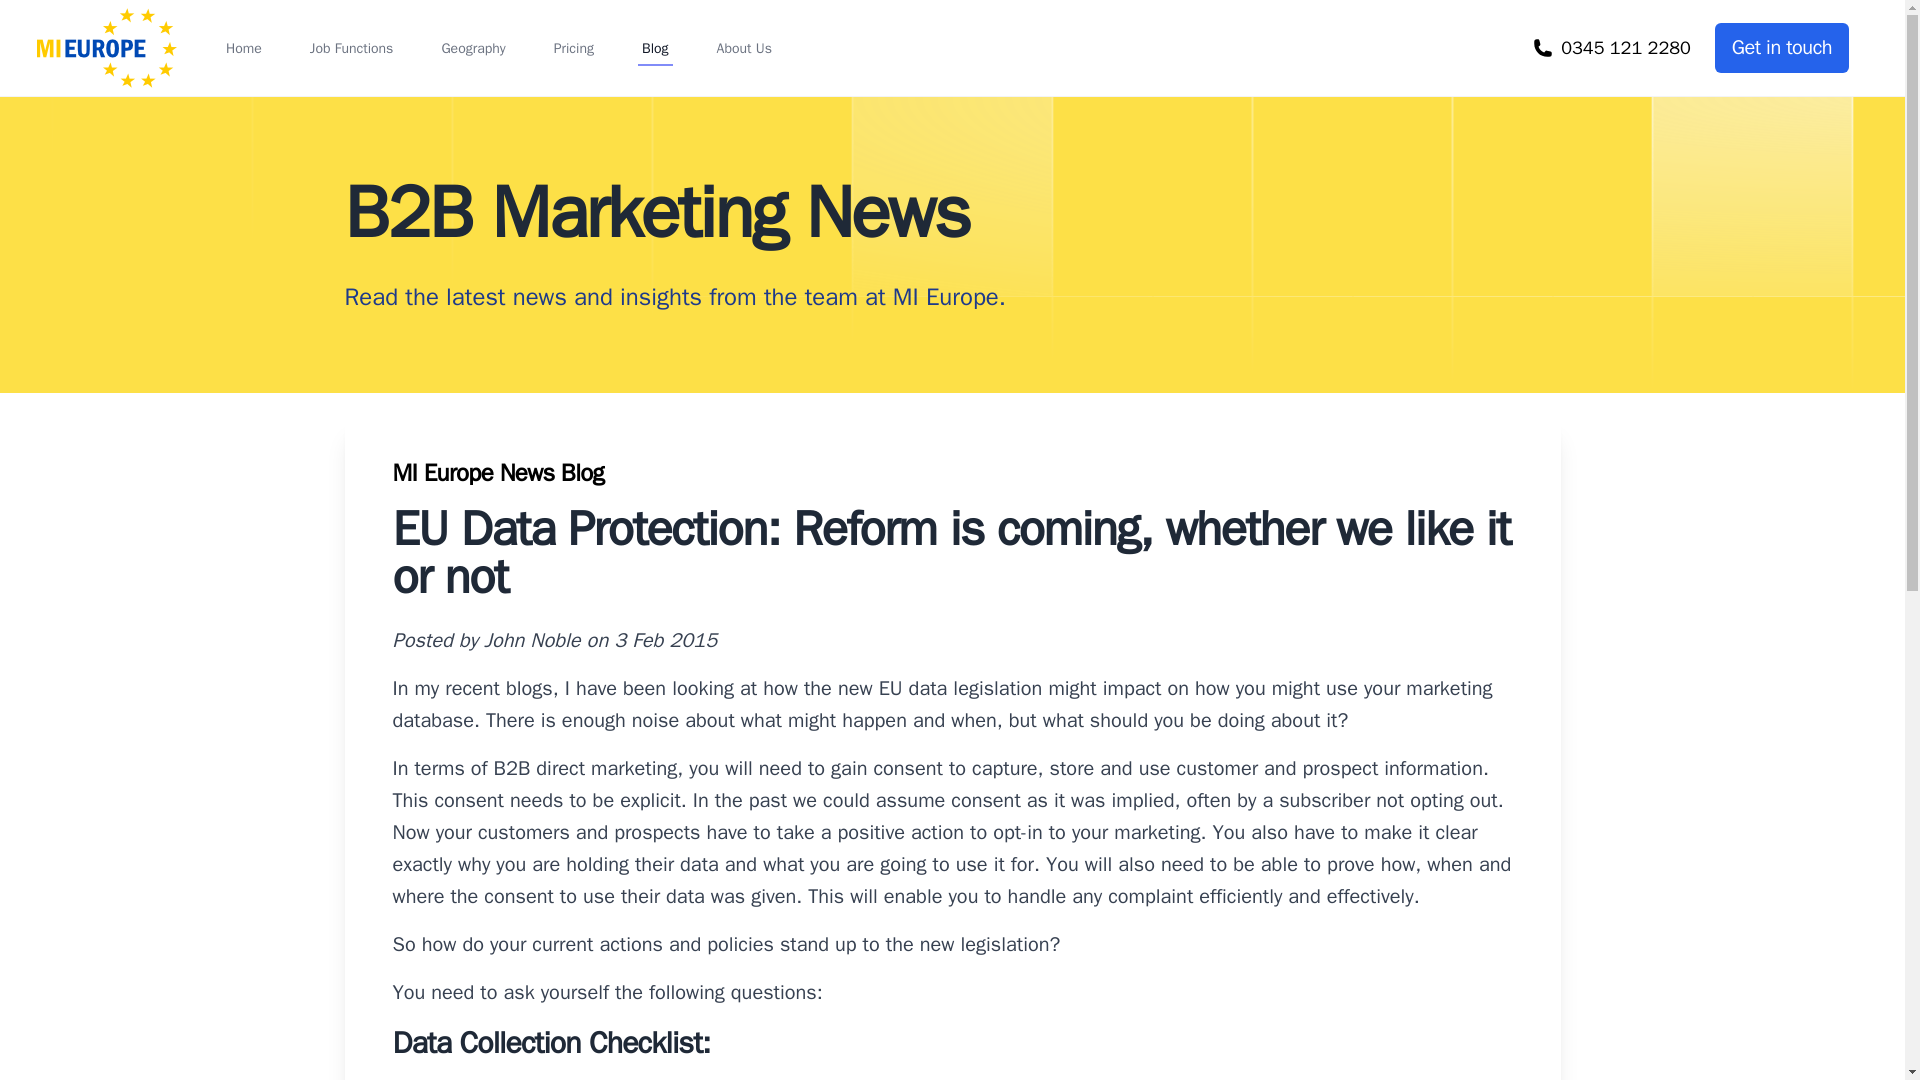 This screenshot has width=1920, height=1080. I want to click on Geography, so click(472, 48).